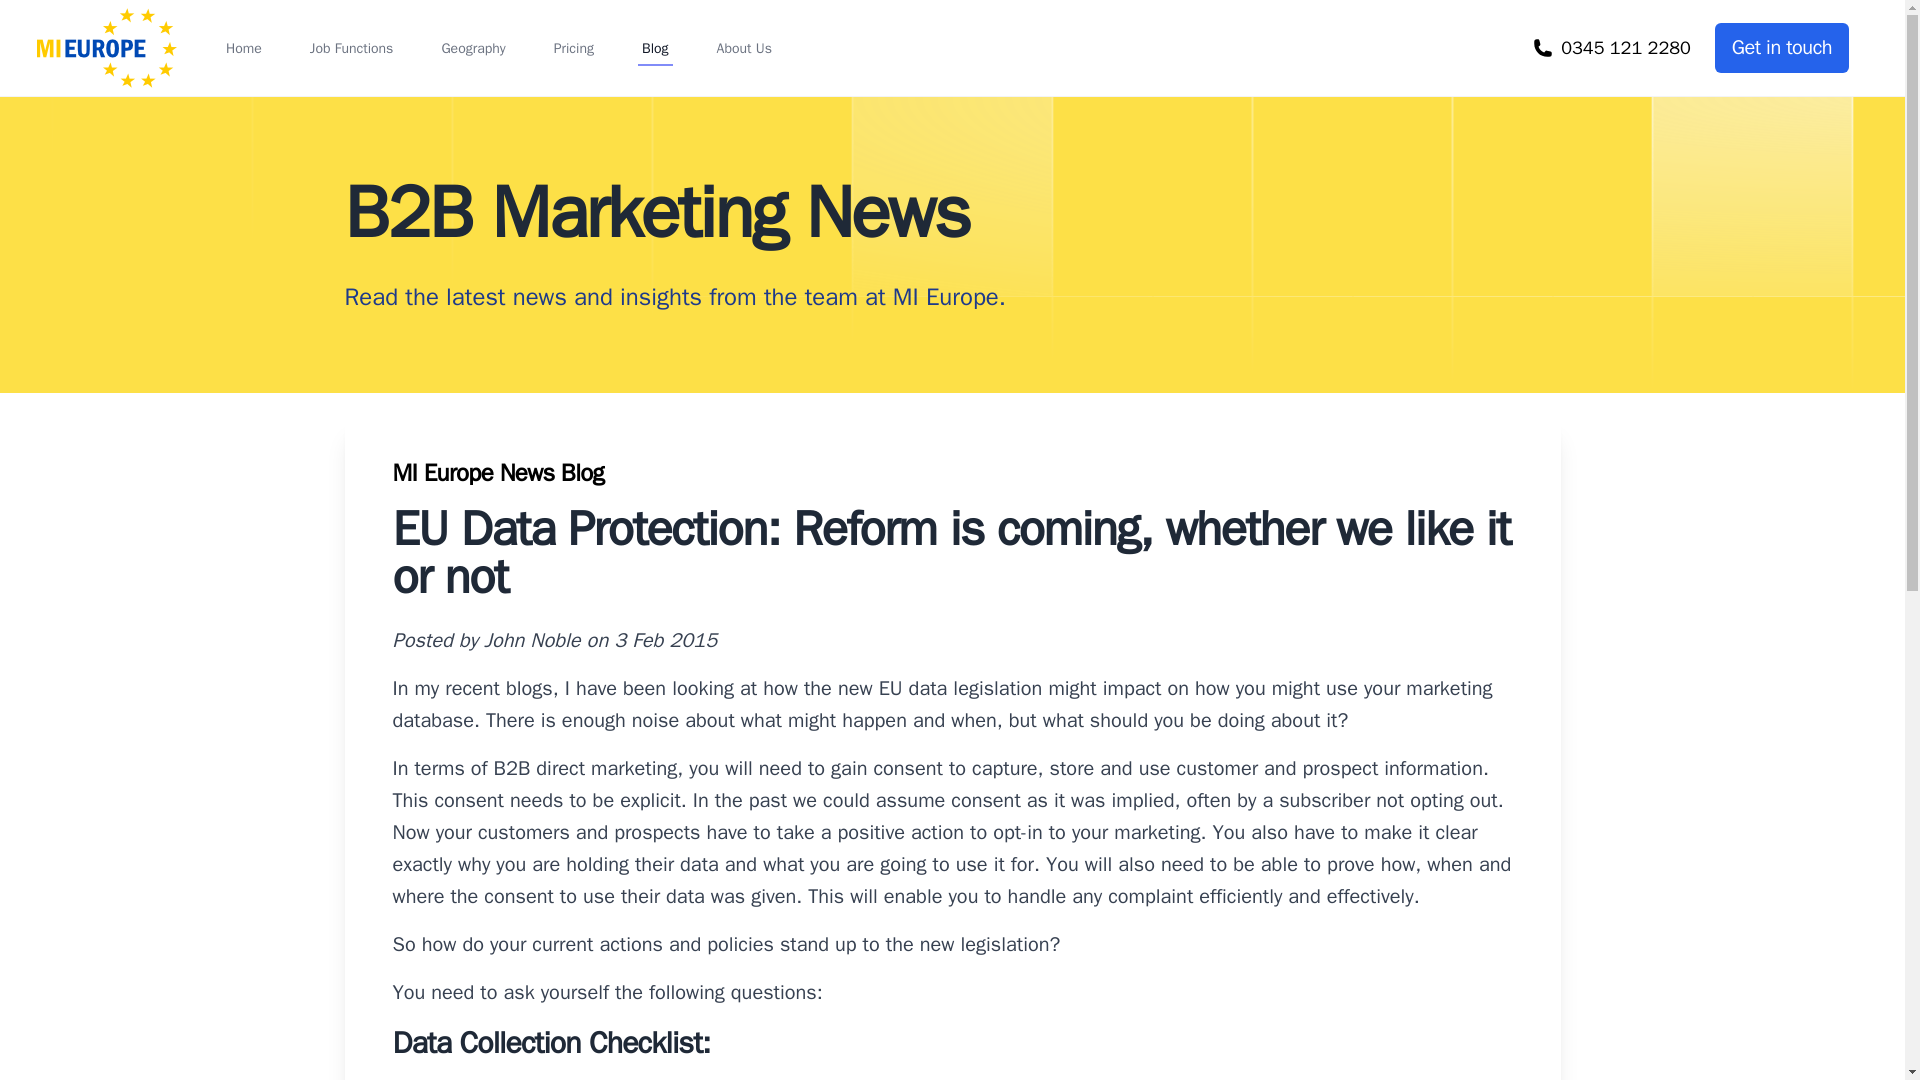 This screenshot has width=1920, height=1080. I want to click on Geography, so click(472, 48).